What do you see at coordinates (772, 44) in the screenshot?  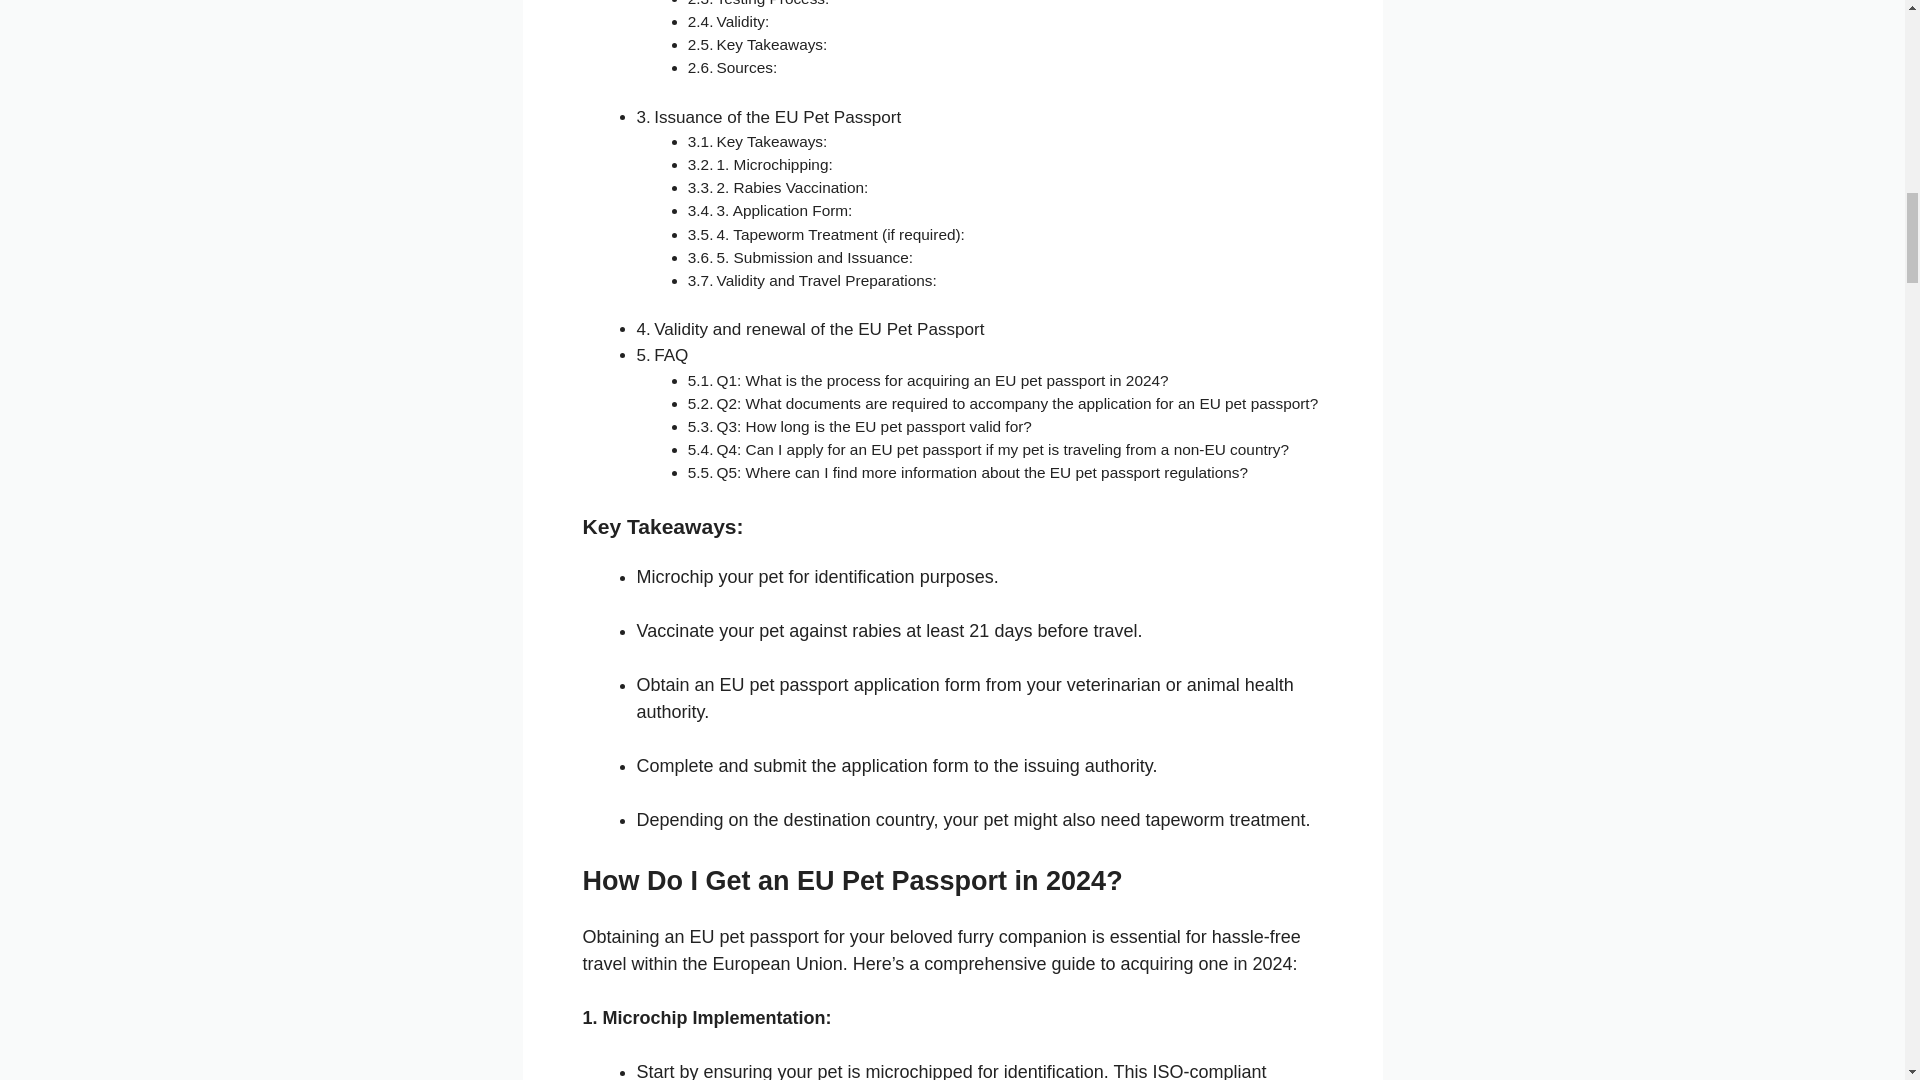 I see `Key Takeaways:` at bounding box center [772, 44].